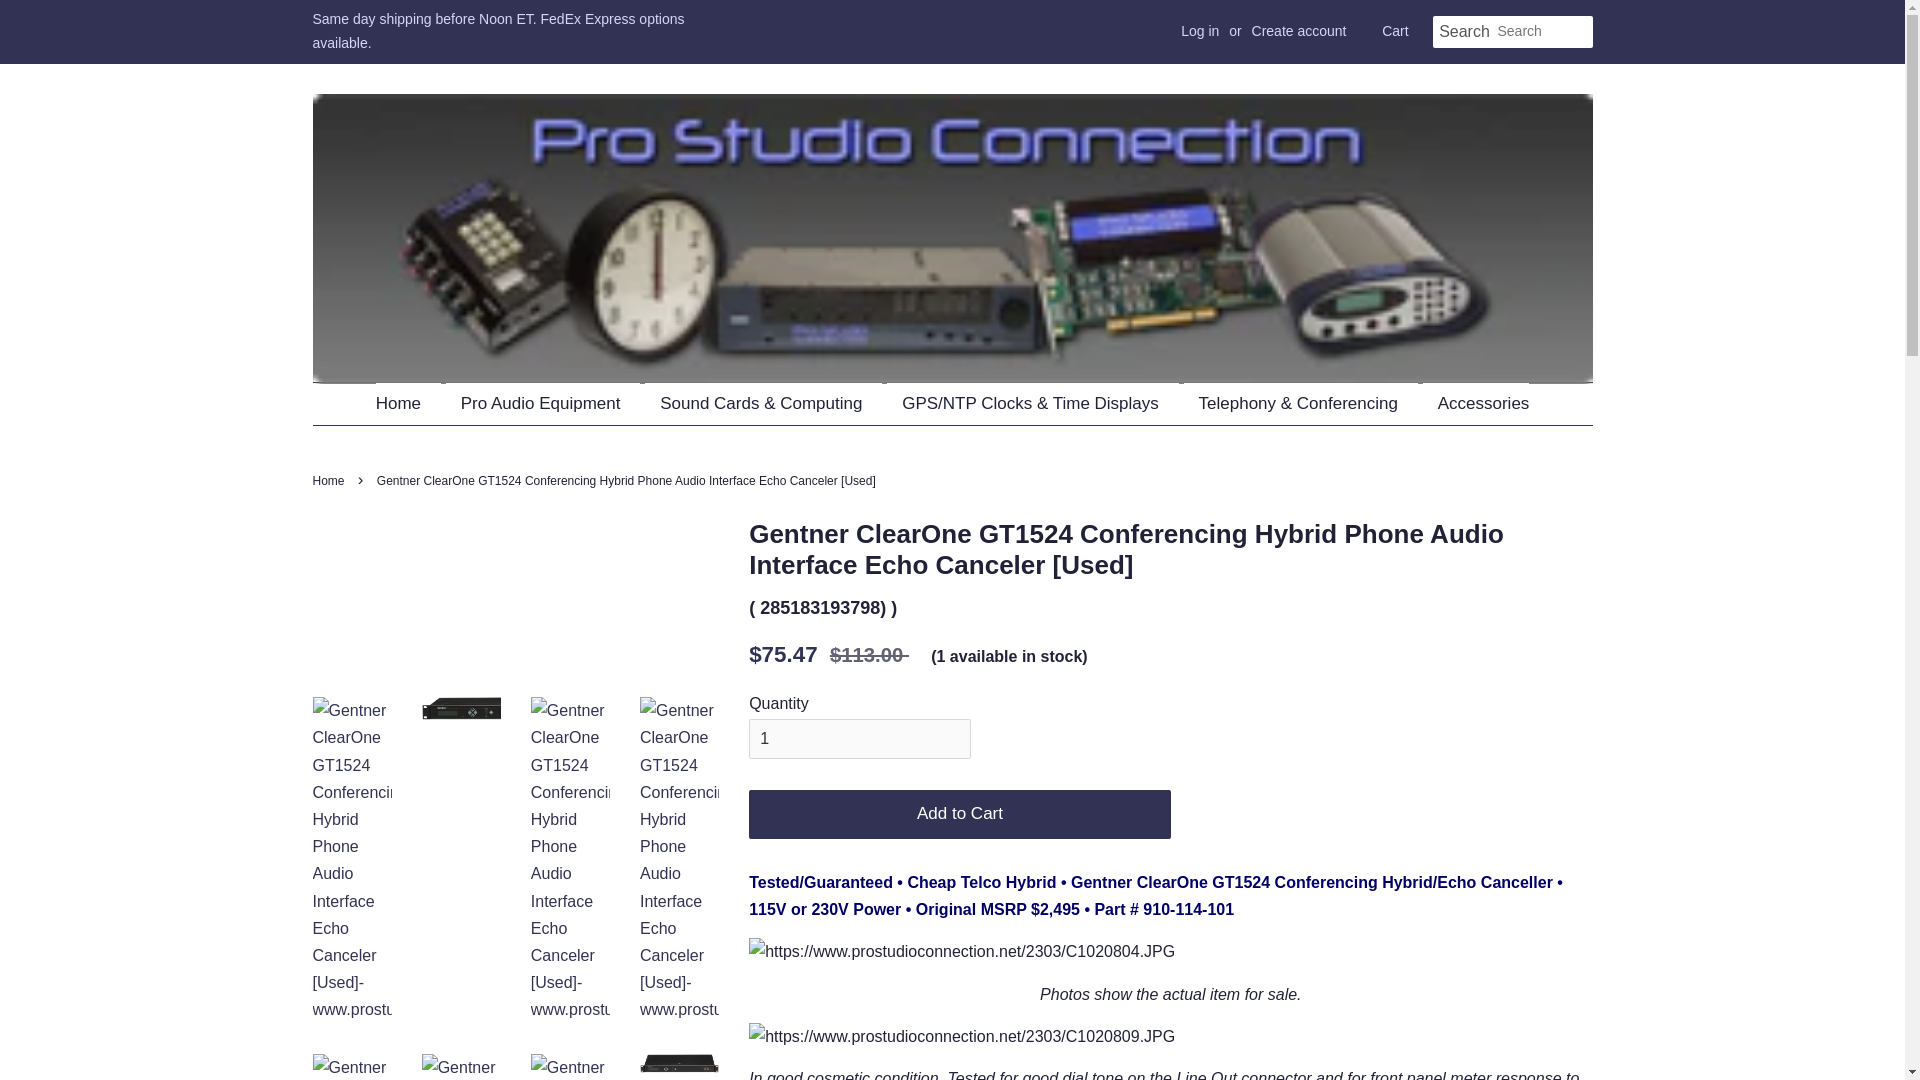 The image size is (1920, 1080). I want to click on Create account, so click(1299, 30).